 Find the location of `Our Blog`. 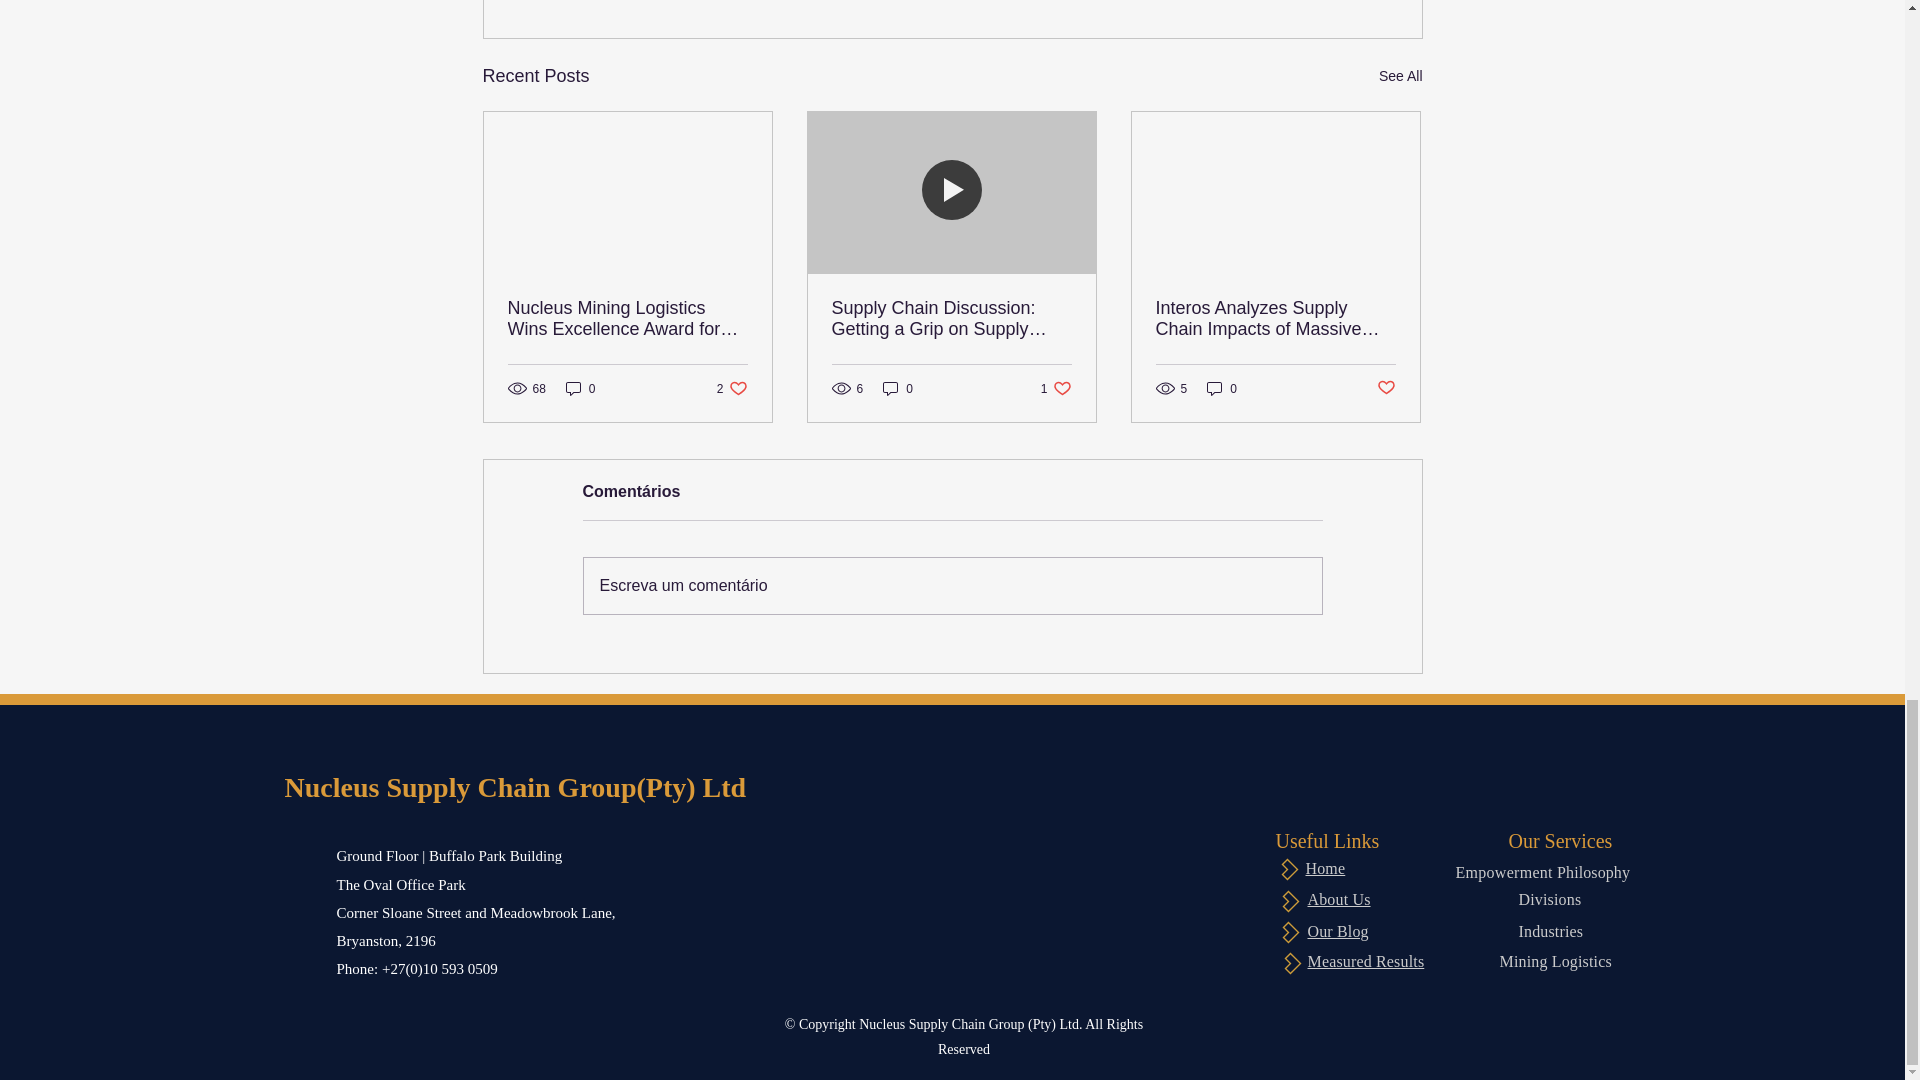

Our Blog is located at coordinates (1366, 960).